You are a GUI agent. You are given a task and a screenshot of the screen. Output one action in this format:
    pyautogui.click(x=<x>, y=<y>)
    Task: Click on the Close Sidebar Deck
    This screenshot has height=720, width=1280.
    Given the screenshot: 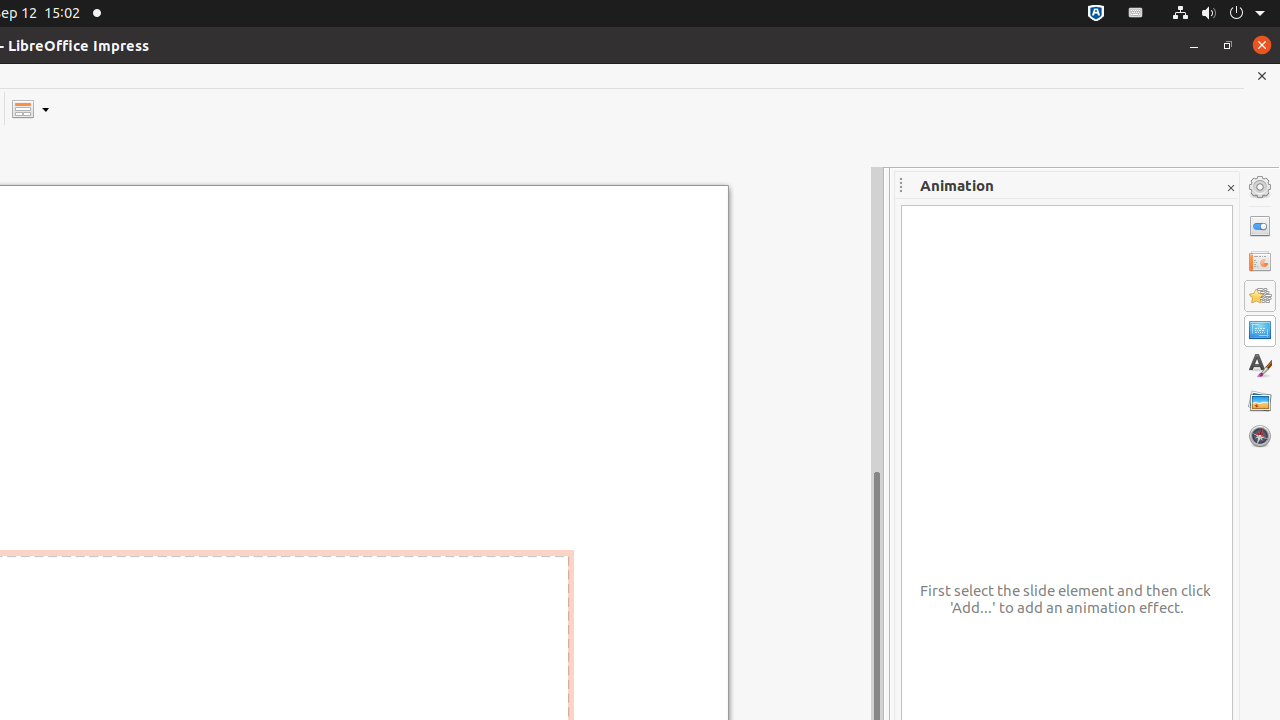 What is the action you would take?
    pyautogui.click(x=1230, y=188)
    